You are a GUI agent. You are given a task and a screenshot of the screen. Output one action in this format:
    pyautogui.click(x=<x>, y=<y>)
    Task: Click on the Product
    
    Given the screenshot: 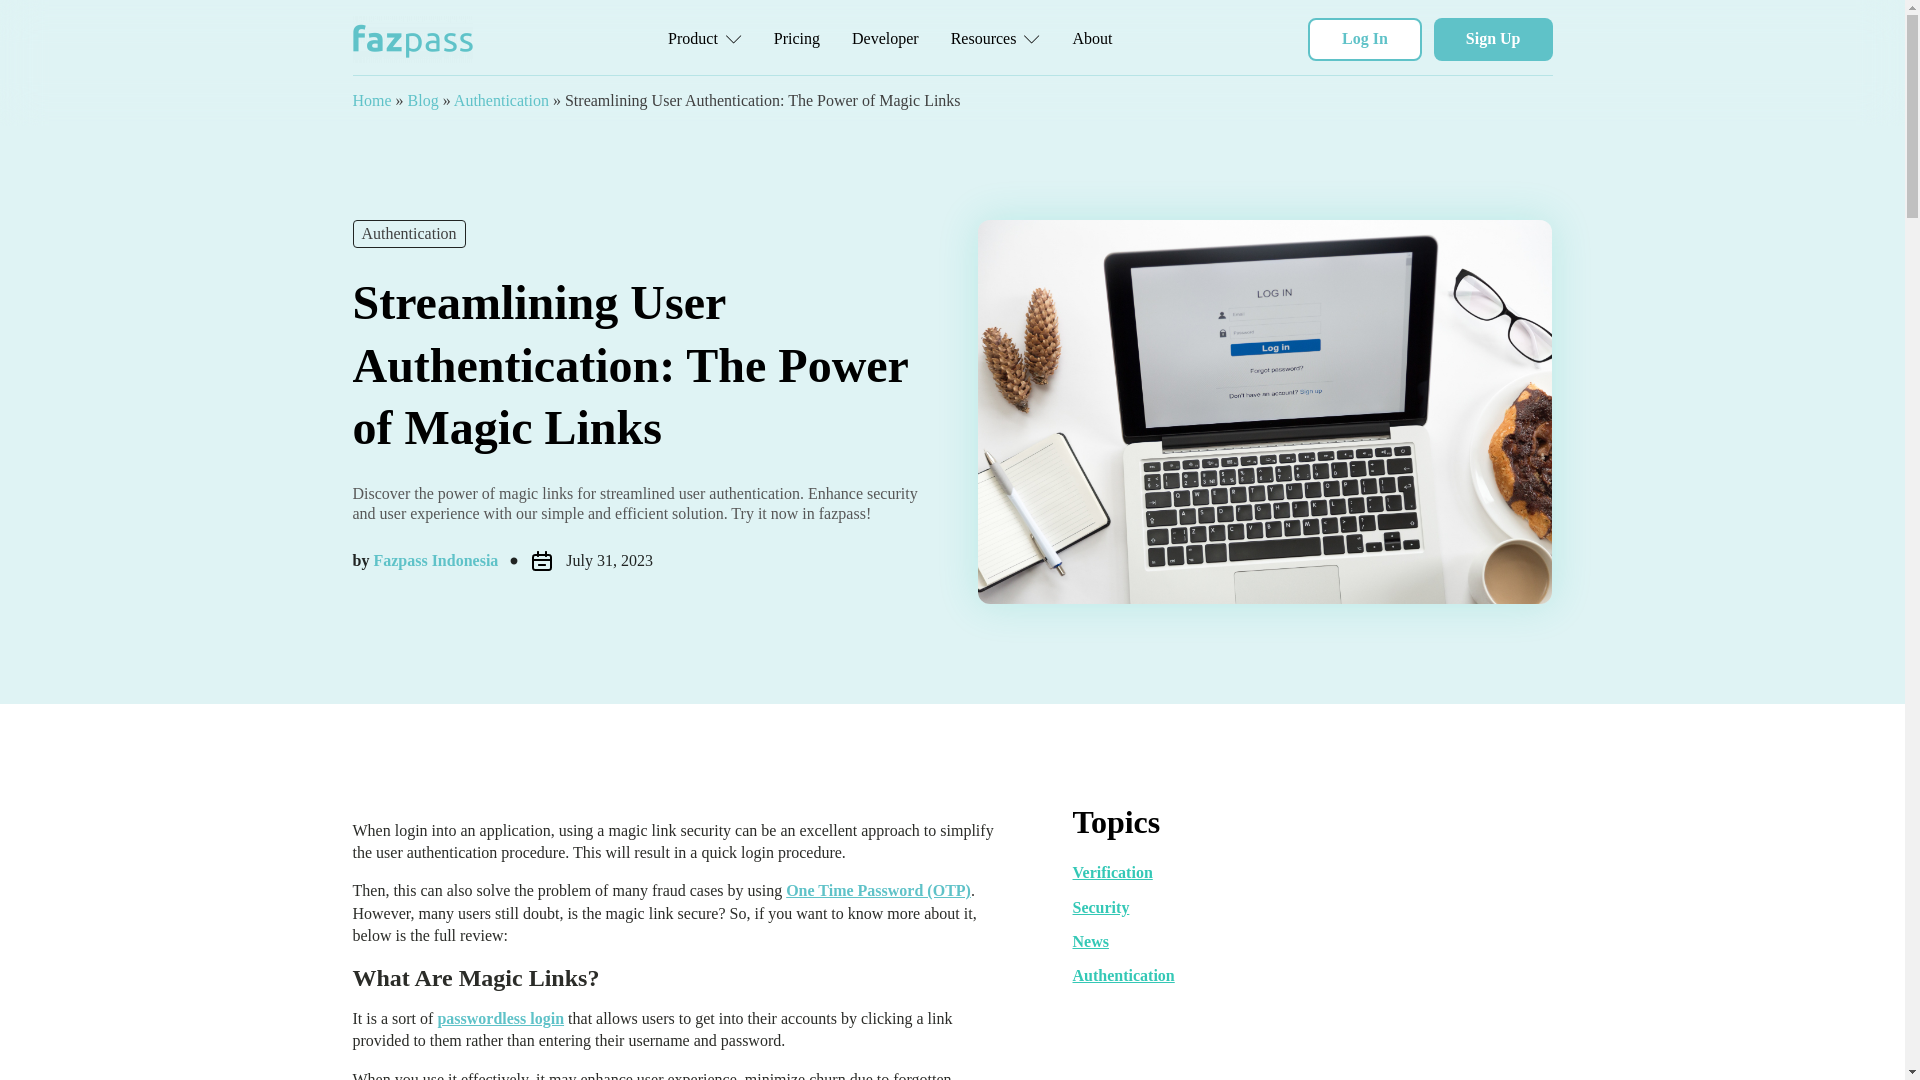 What is the action you would take?
    pyautogui.click(x=705, y=38)
    